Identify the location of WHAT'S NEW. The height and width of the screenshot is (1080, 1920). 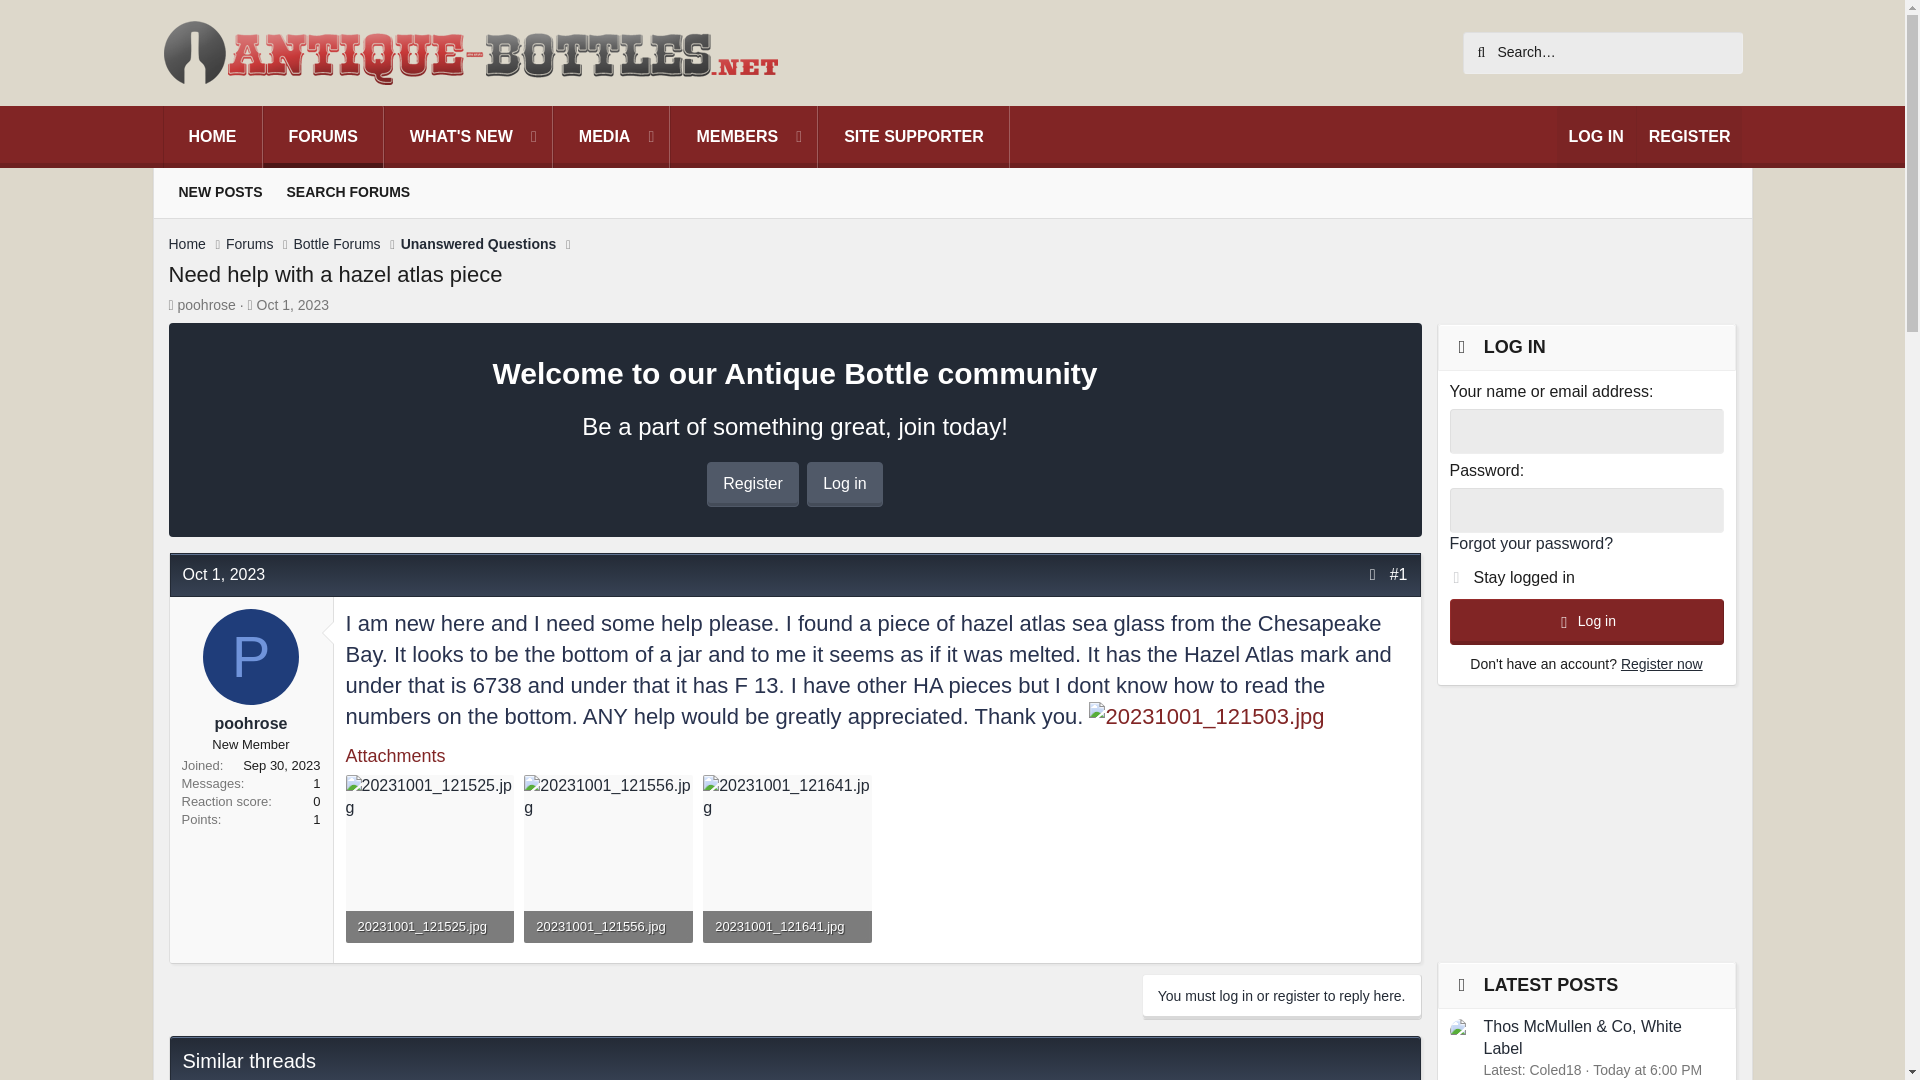
(450, 136).